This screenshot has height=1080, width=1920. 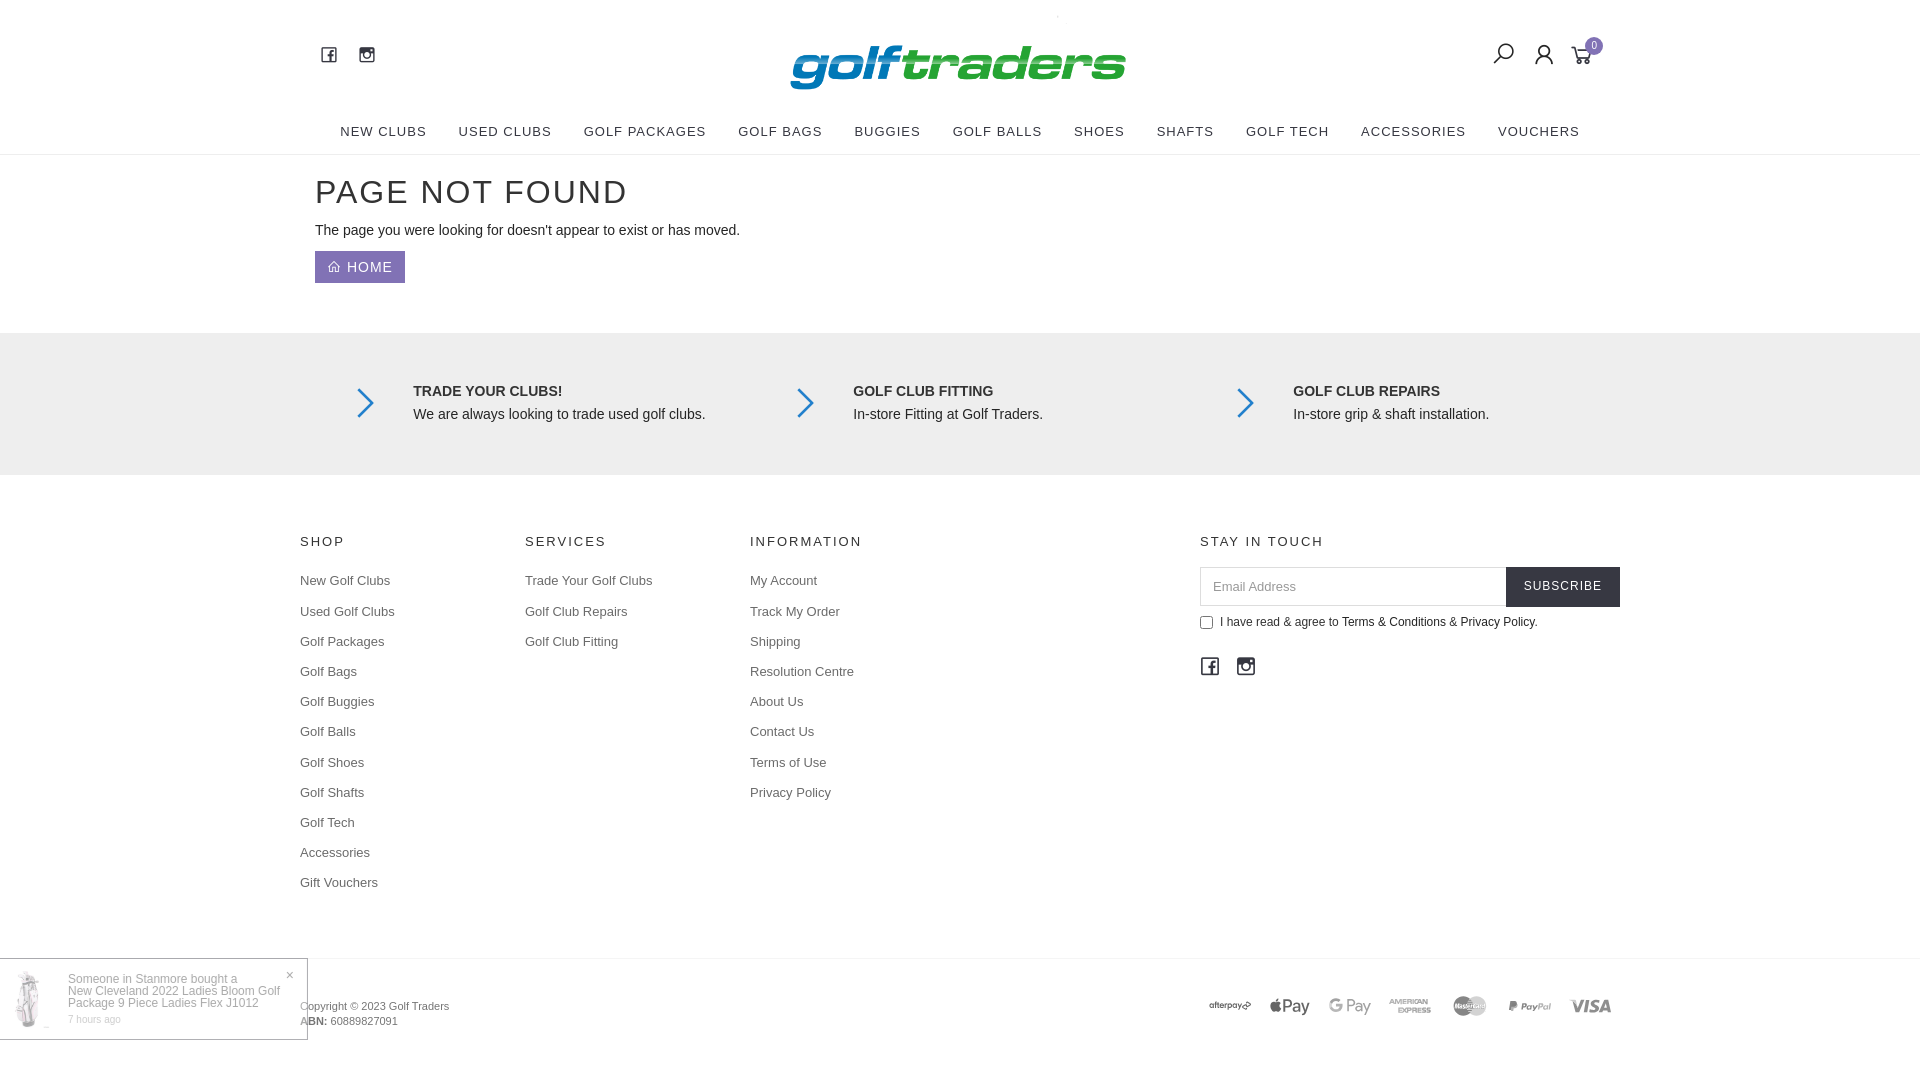 I want to click on GOLF TECH, so click(x=1288, y=132).